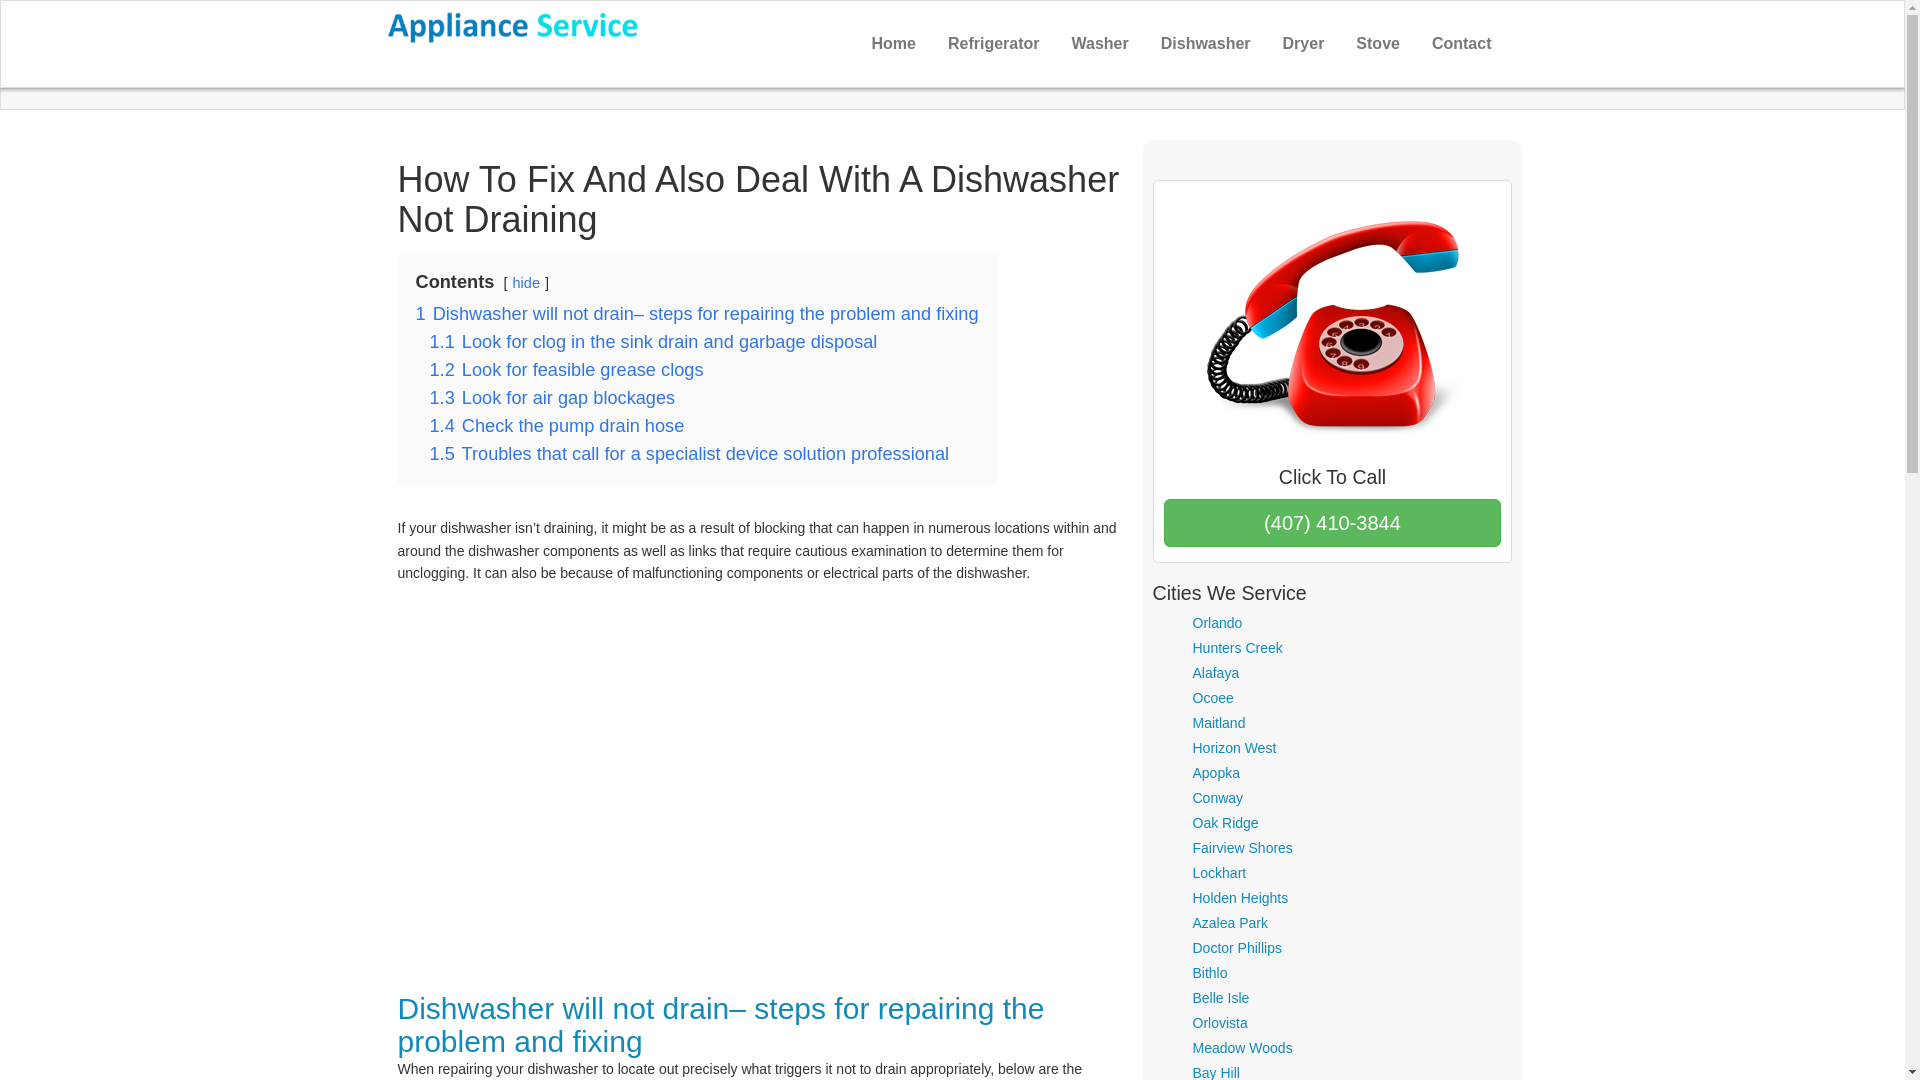  Describe the element at coordinates (558, 426) in the screenshot. I see `1.4 Check the pump drain hose` at that location.